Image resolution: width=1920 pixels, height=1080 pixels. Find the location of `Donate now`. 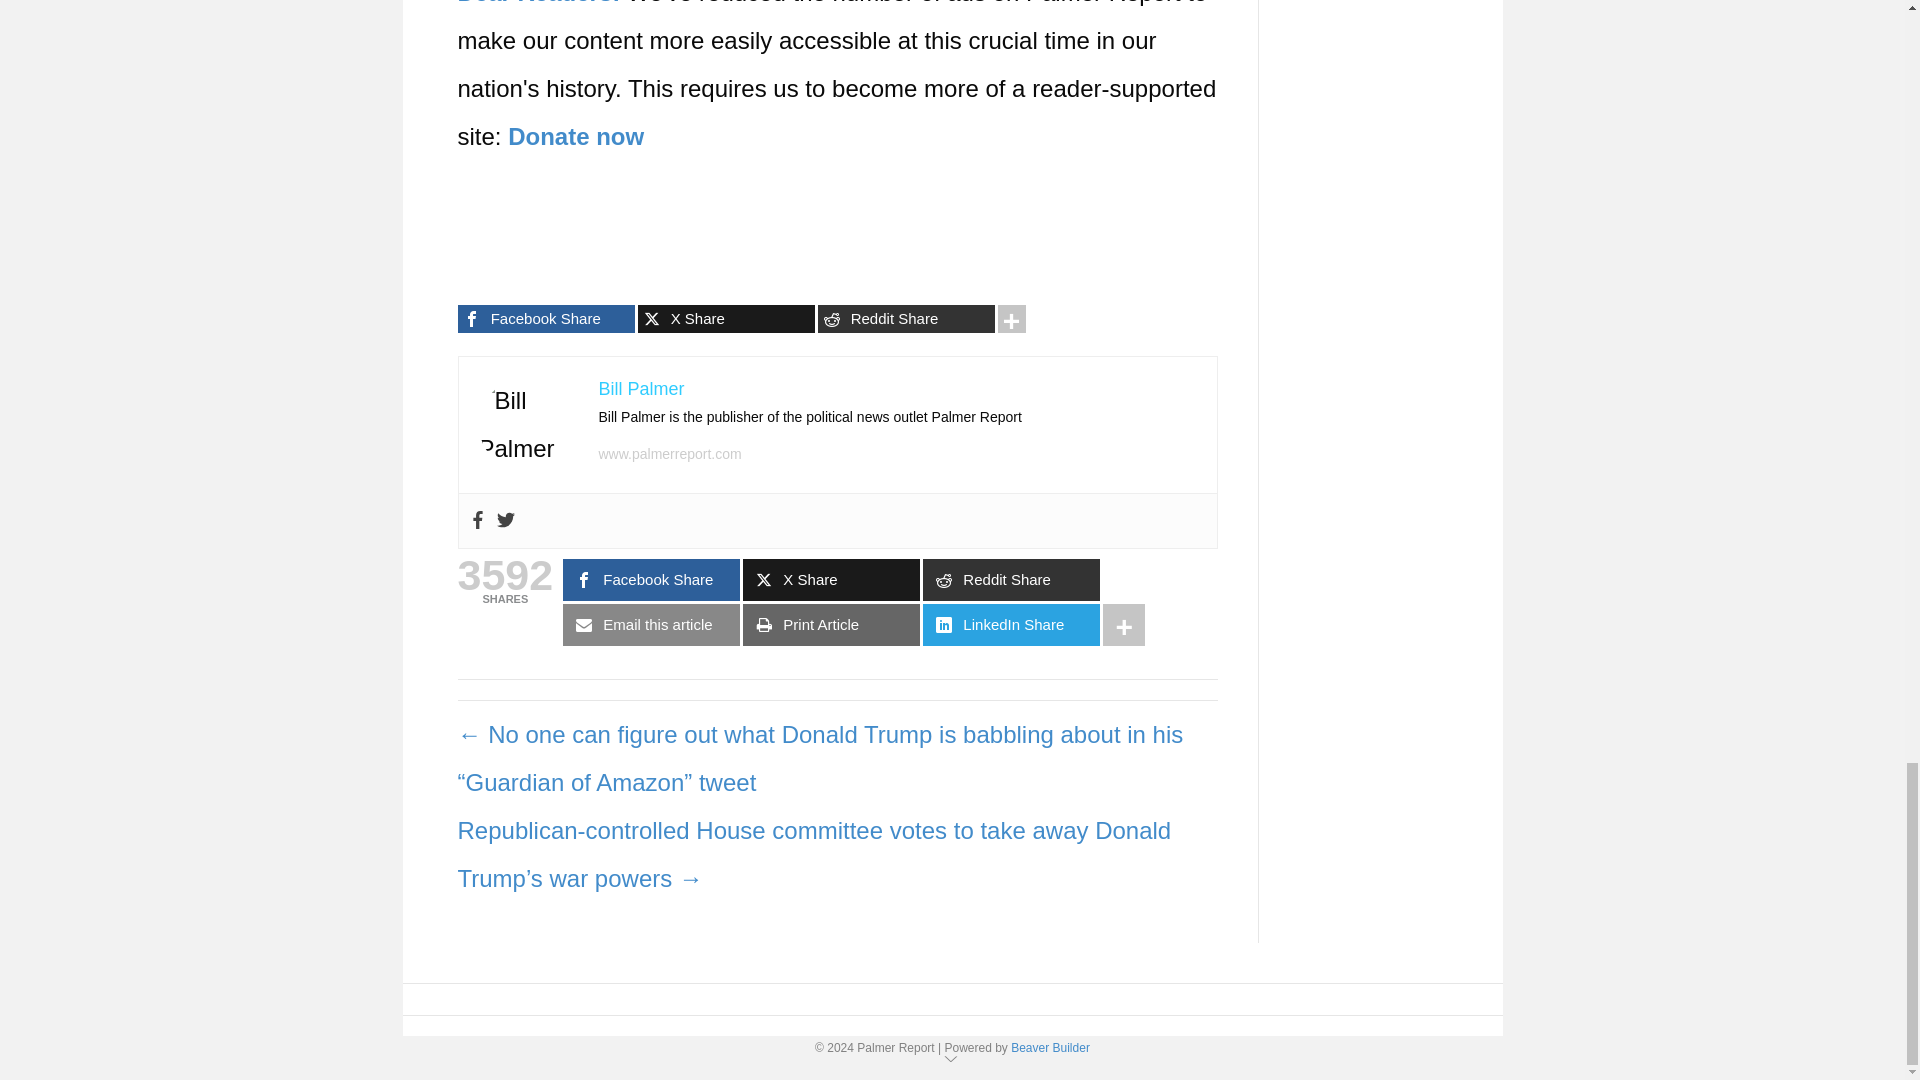

Donate now is located at coordinates (576, 136).